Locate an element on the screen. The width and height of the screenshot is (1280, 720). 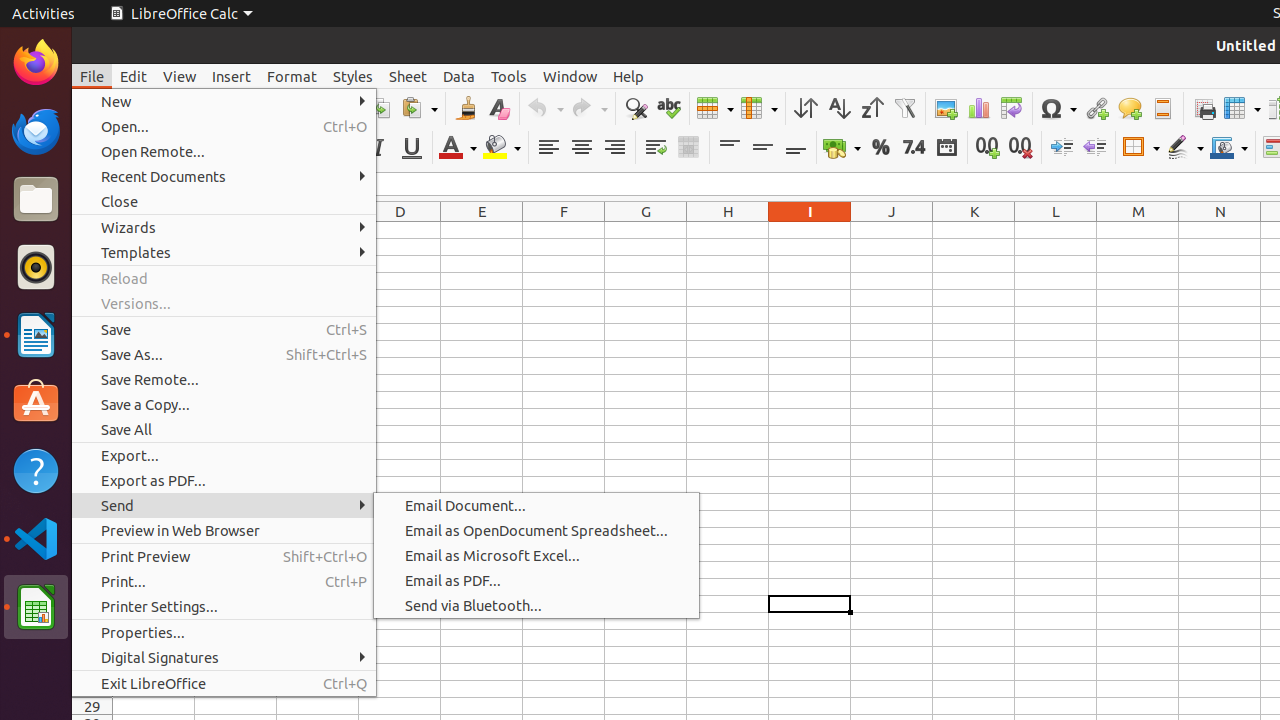
New is located at coordinates (224, 102).